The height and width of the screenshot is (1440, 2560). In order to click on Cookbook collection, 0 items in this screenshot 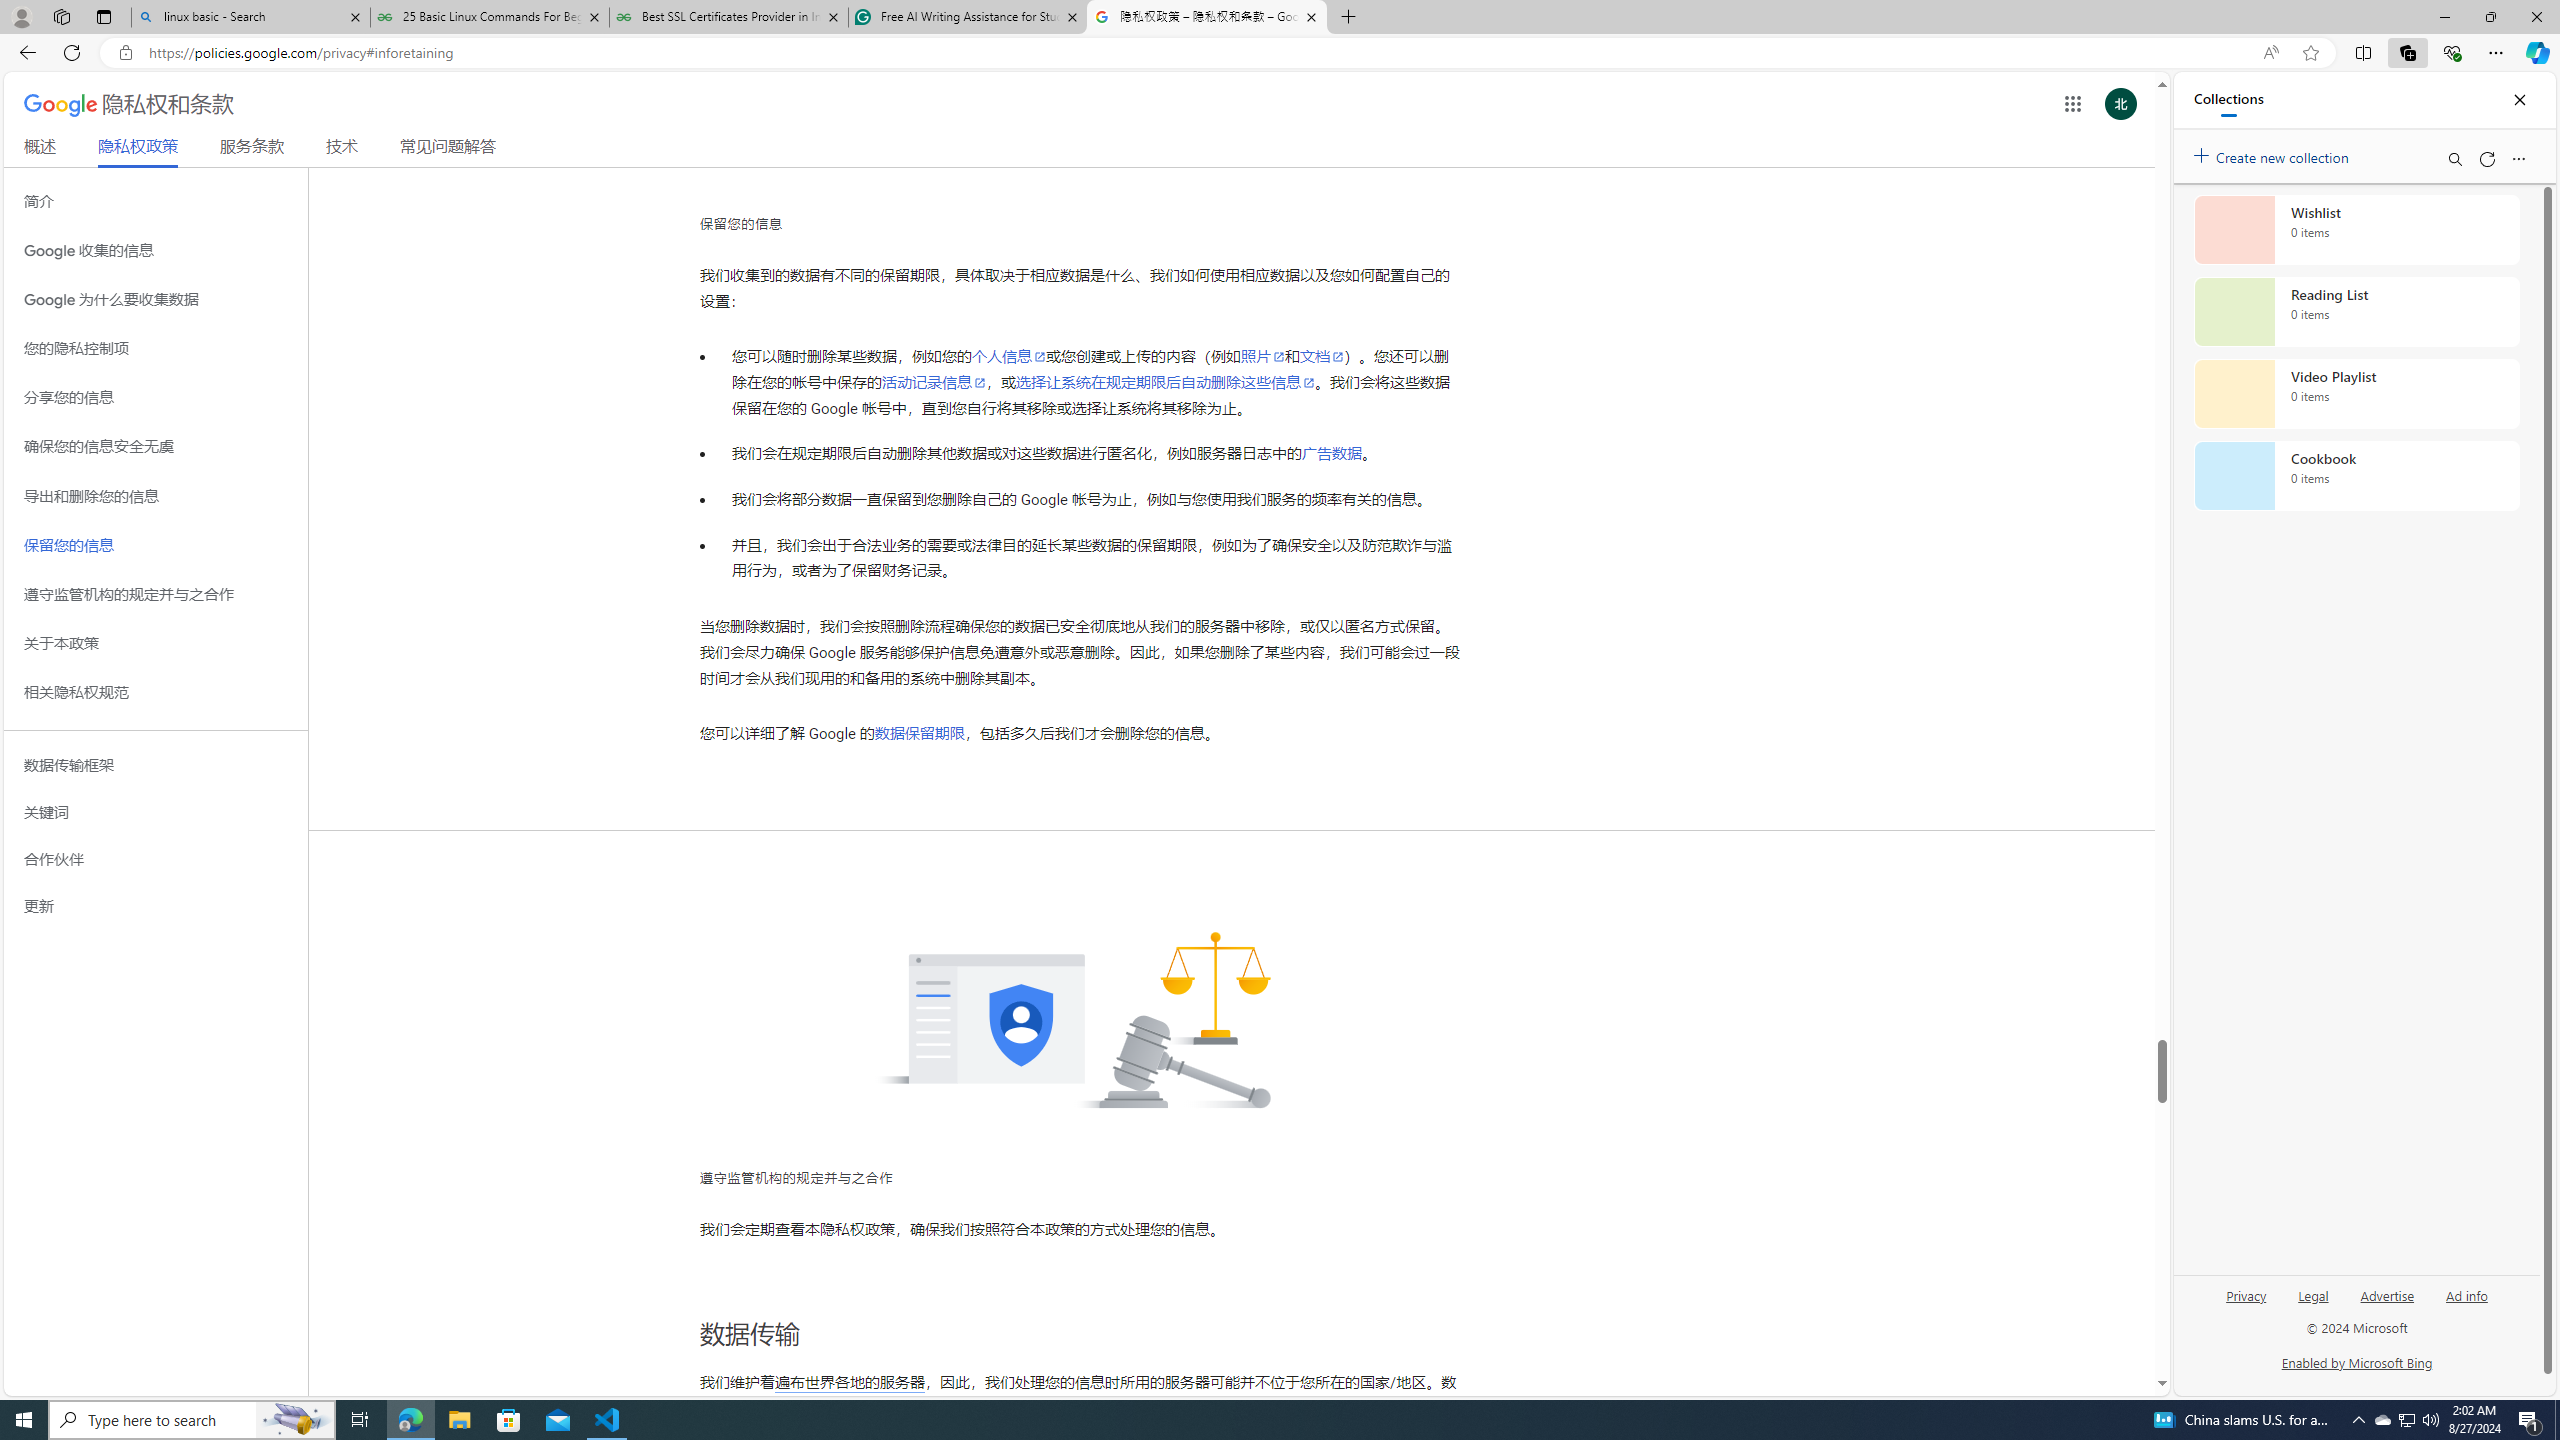, I will do `click(2356, 476)`.